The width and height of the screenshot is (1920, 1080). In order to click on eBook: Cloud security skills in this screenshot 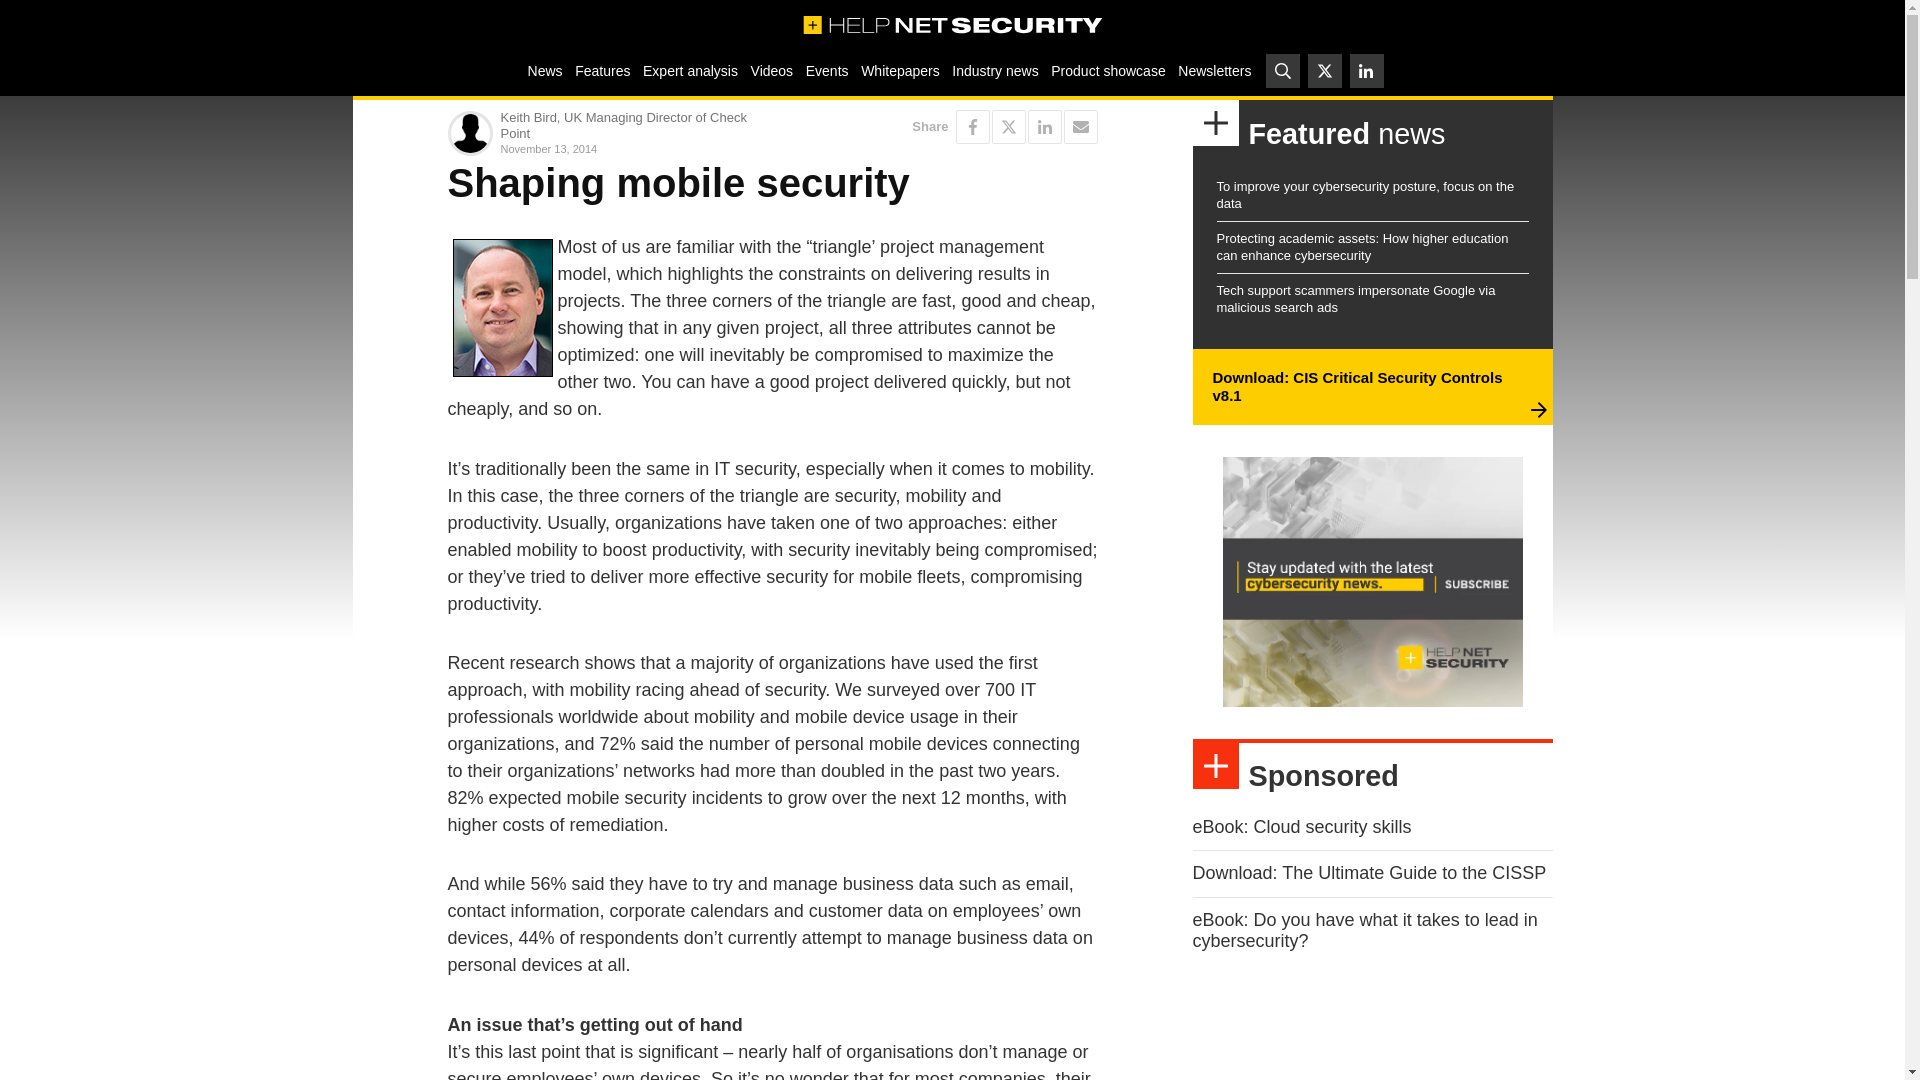, I will do `click(1302, 826)`.